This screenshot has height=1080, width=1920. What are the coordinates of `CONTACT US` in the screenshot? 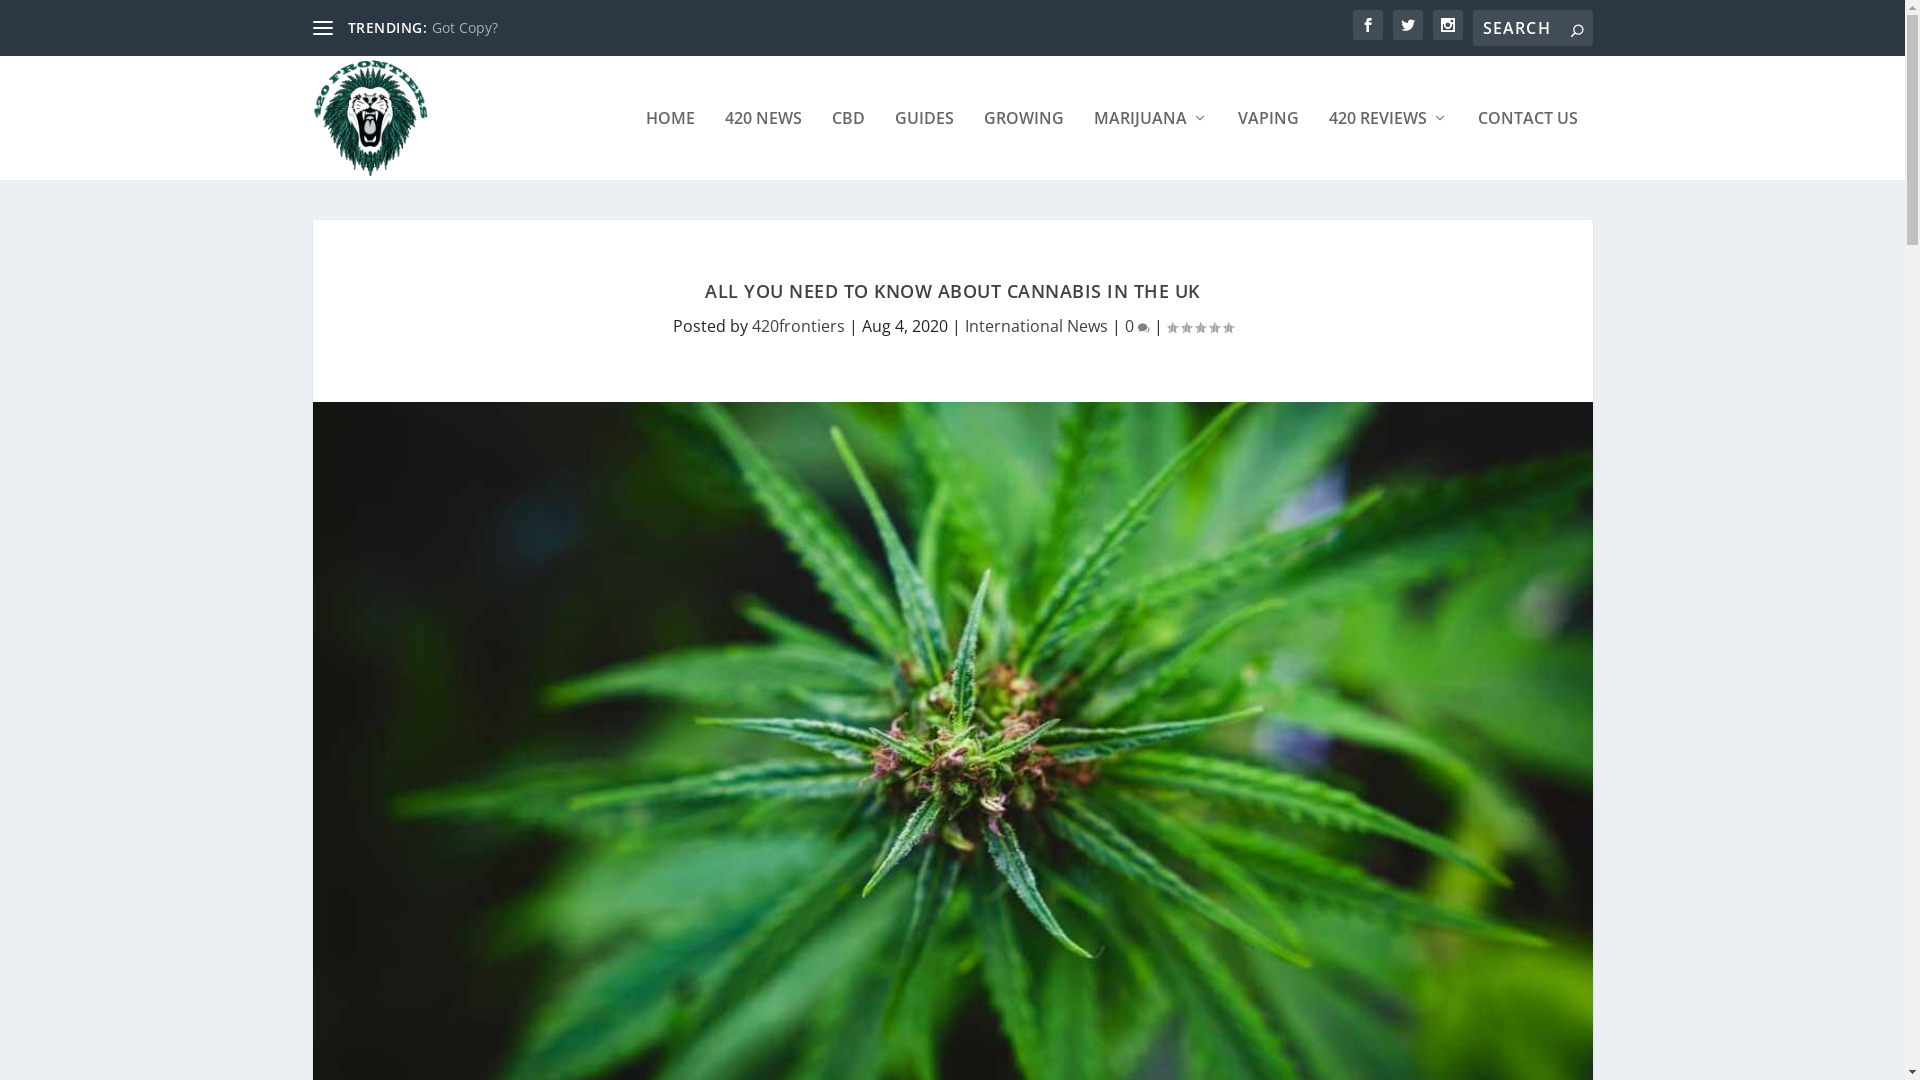 It's located at (1528, 145).